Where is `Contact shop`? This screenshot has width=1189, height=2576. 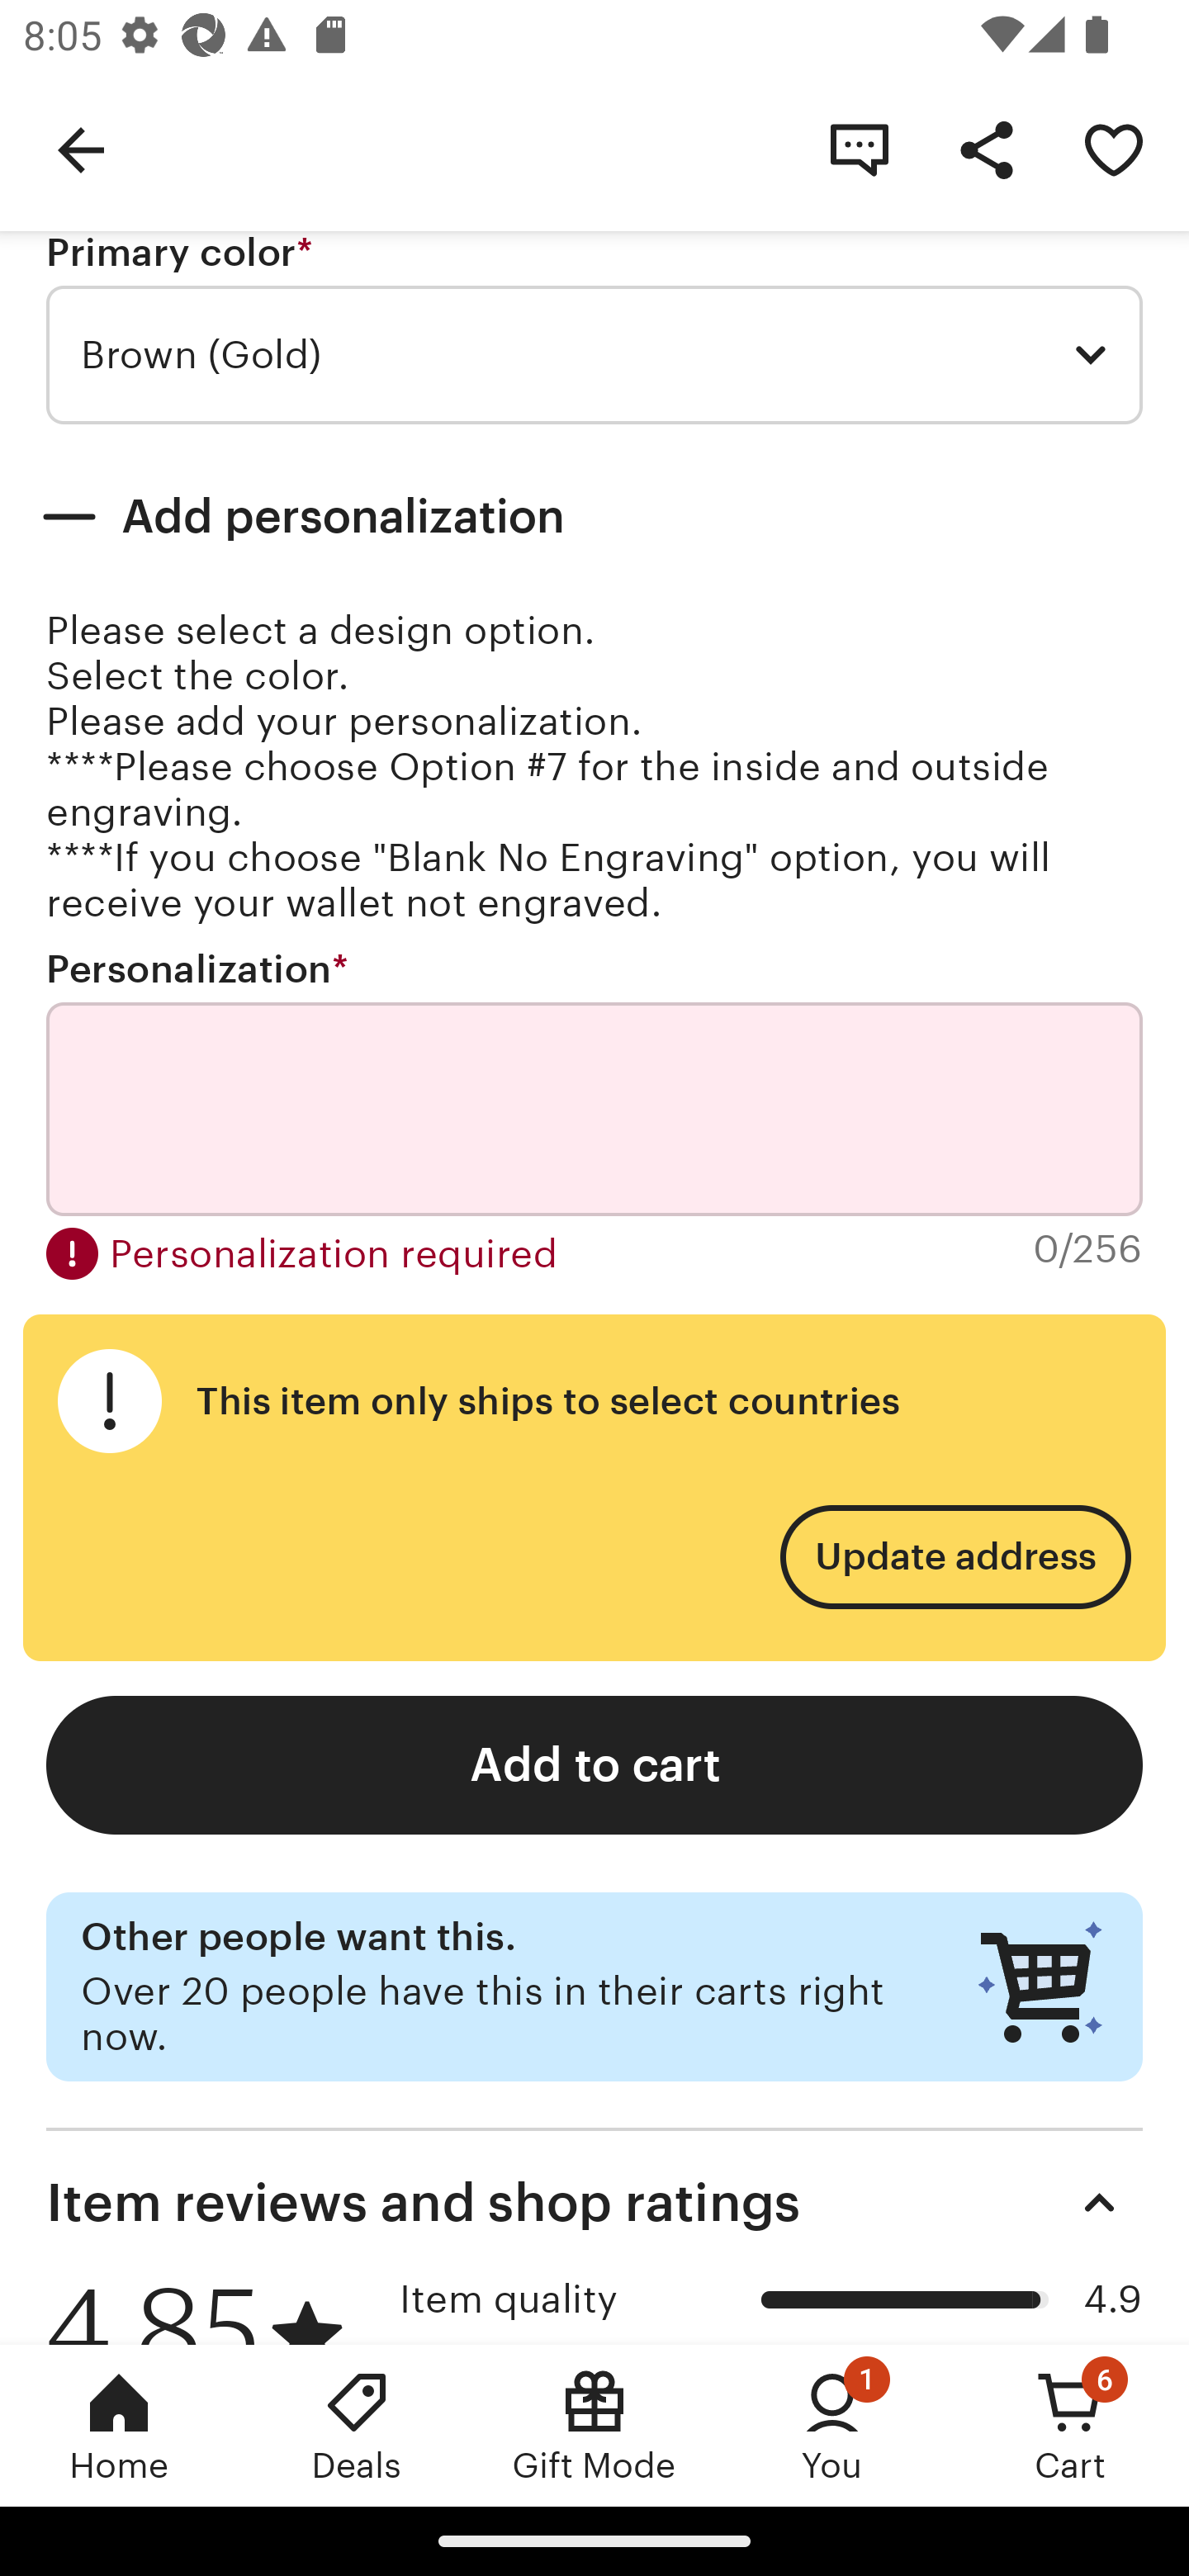 Contact shop is located at coordinates (859, 149).